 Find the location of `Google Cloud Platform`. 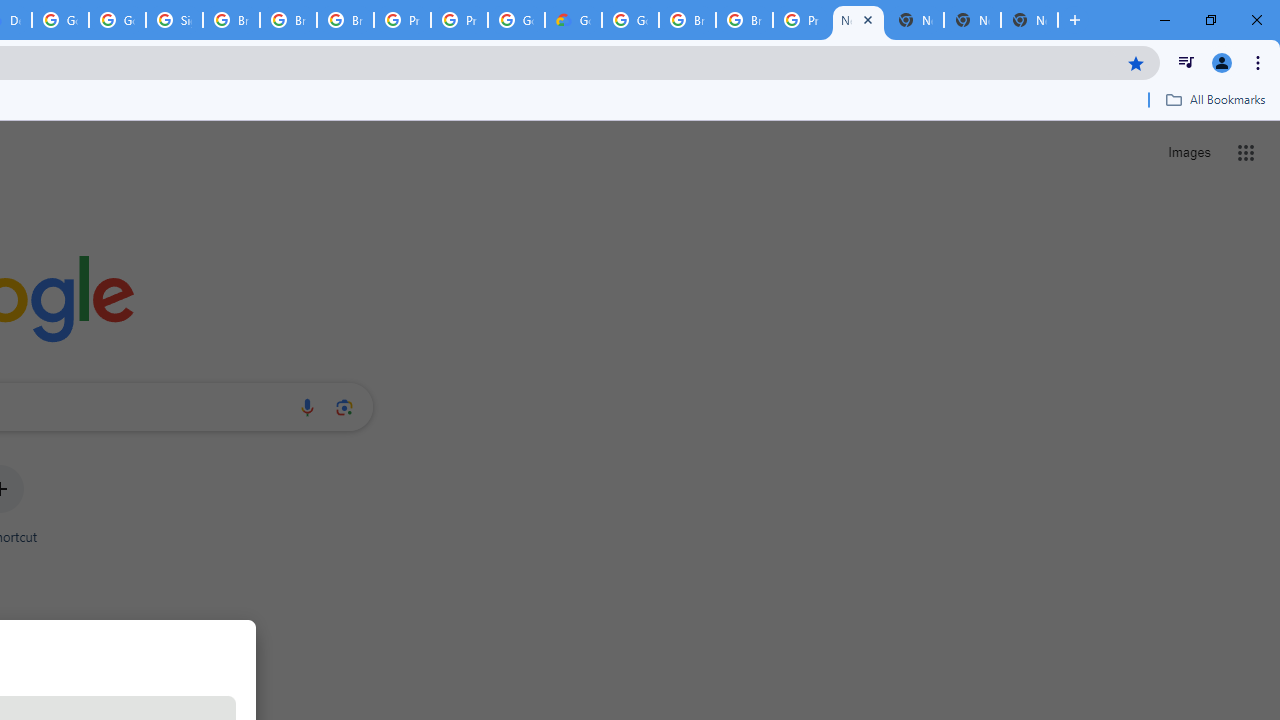

Google Cloud Platform is located at coordinates (60, 20).